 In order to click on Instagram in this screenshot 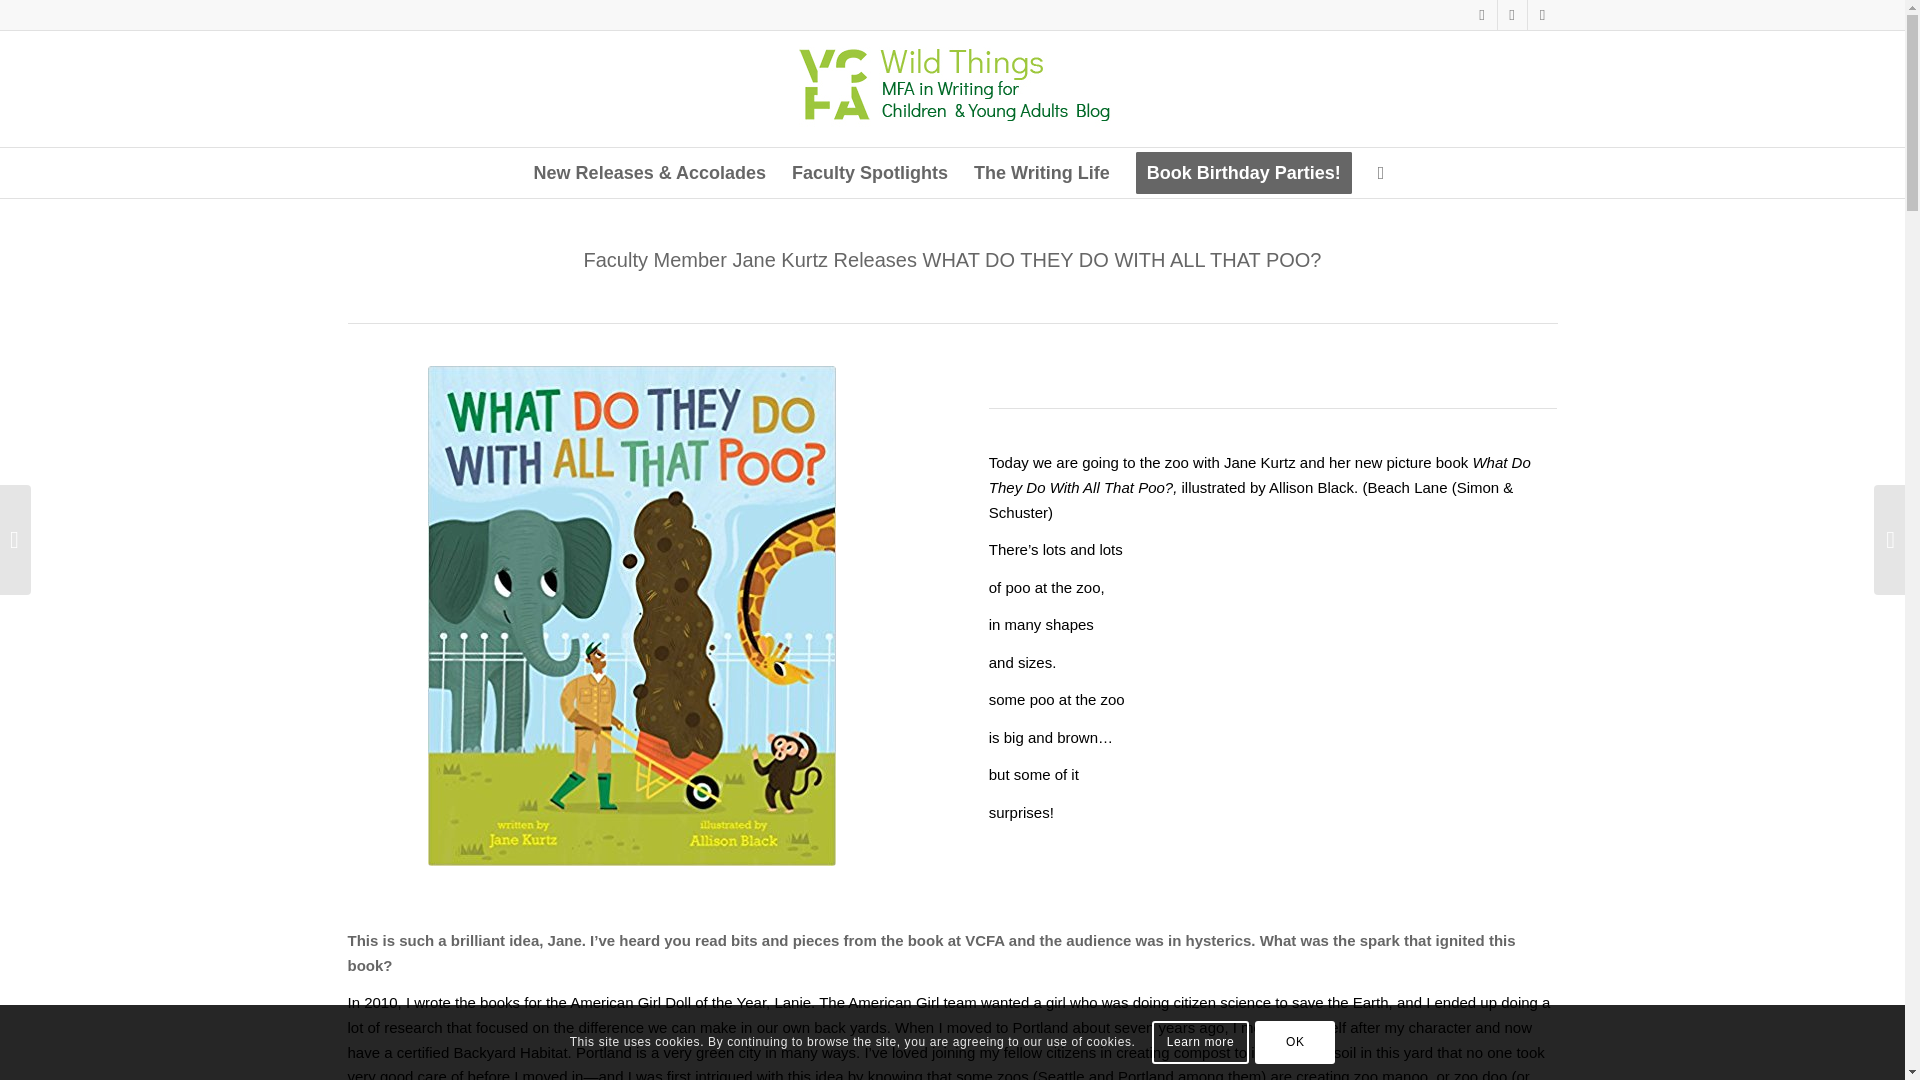, I will do `click(1482, 15)`.